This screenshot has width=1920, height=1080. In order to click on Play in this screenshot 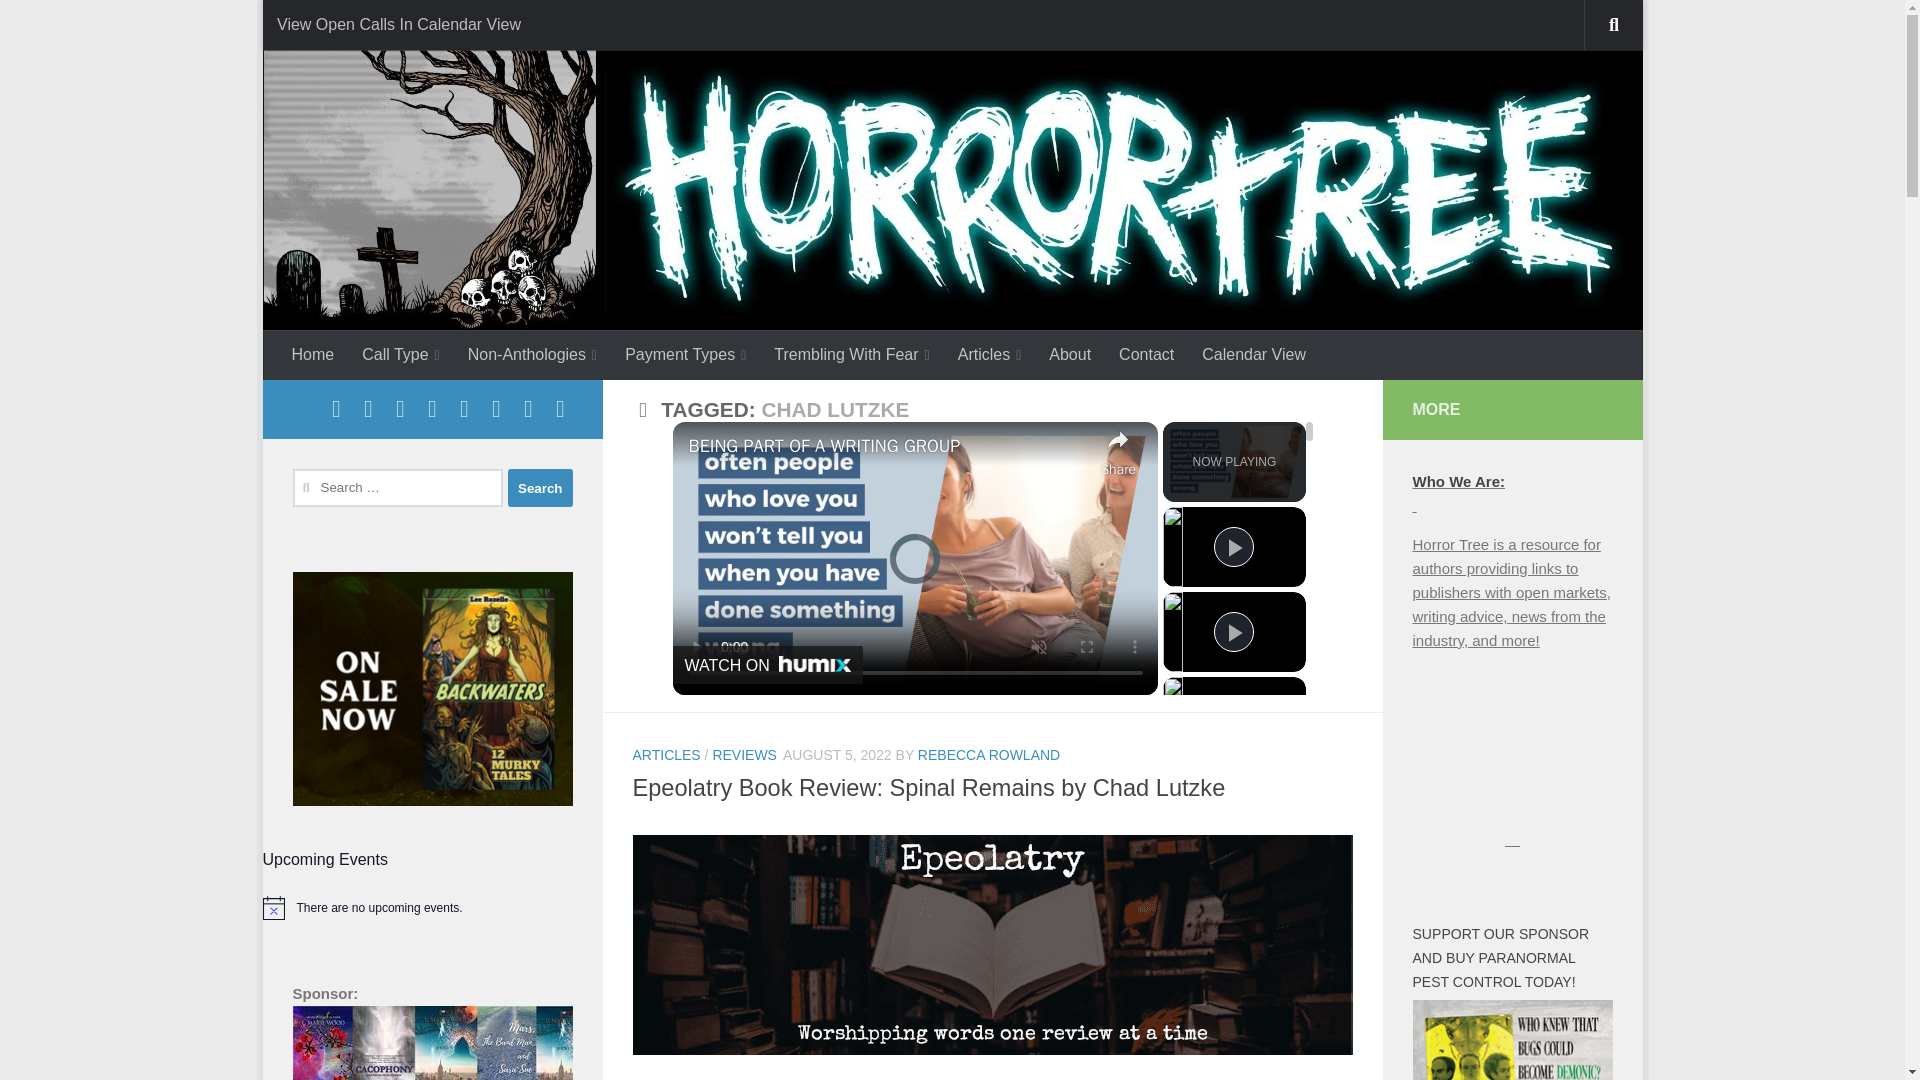, I will do `click(1233, 716)`.